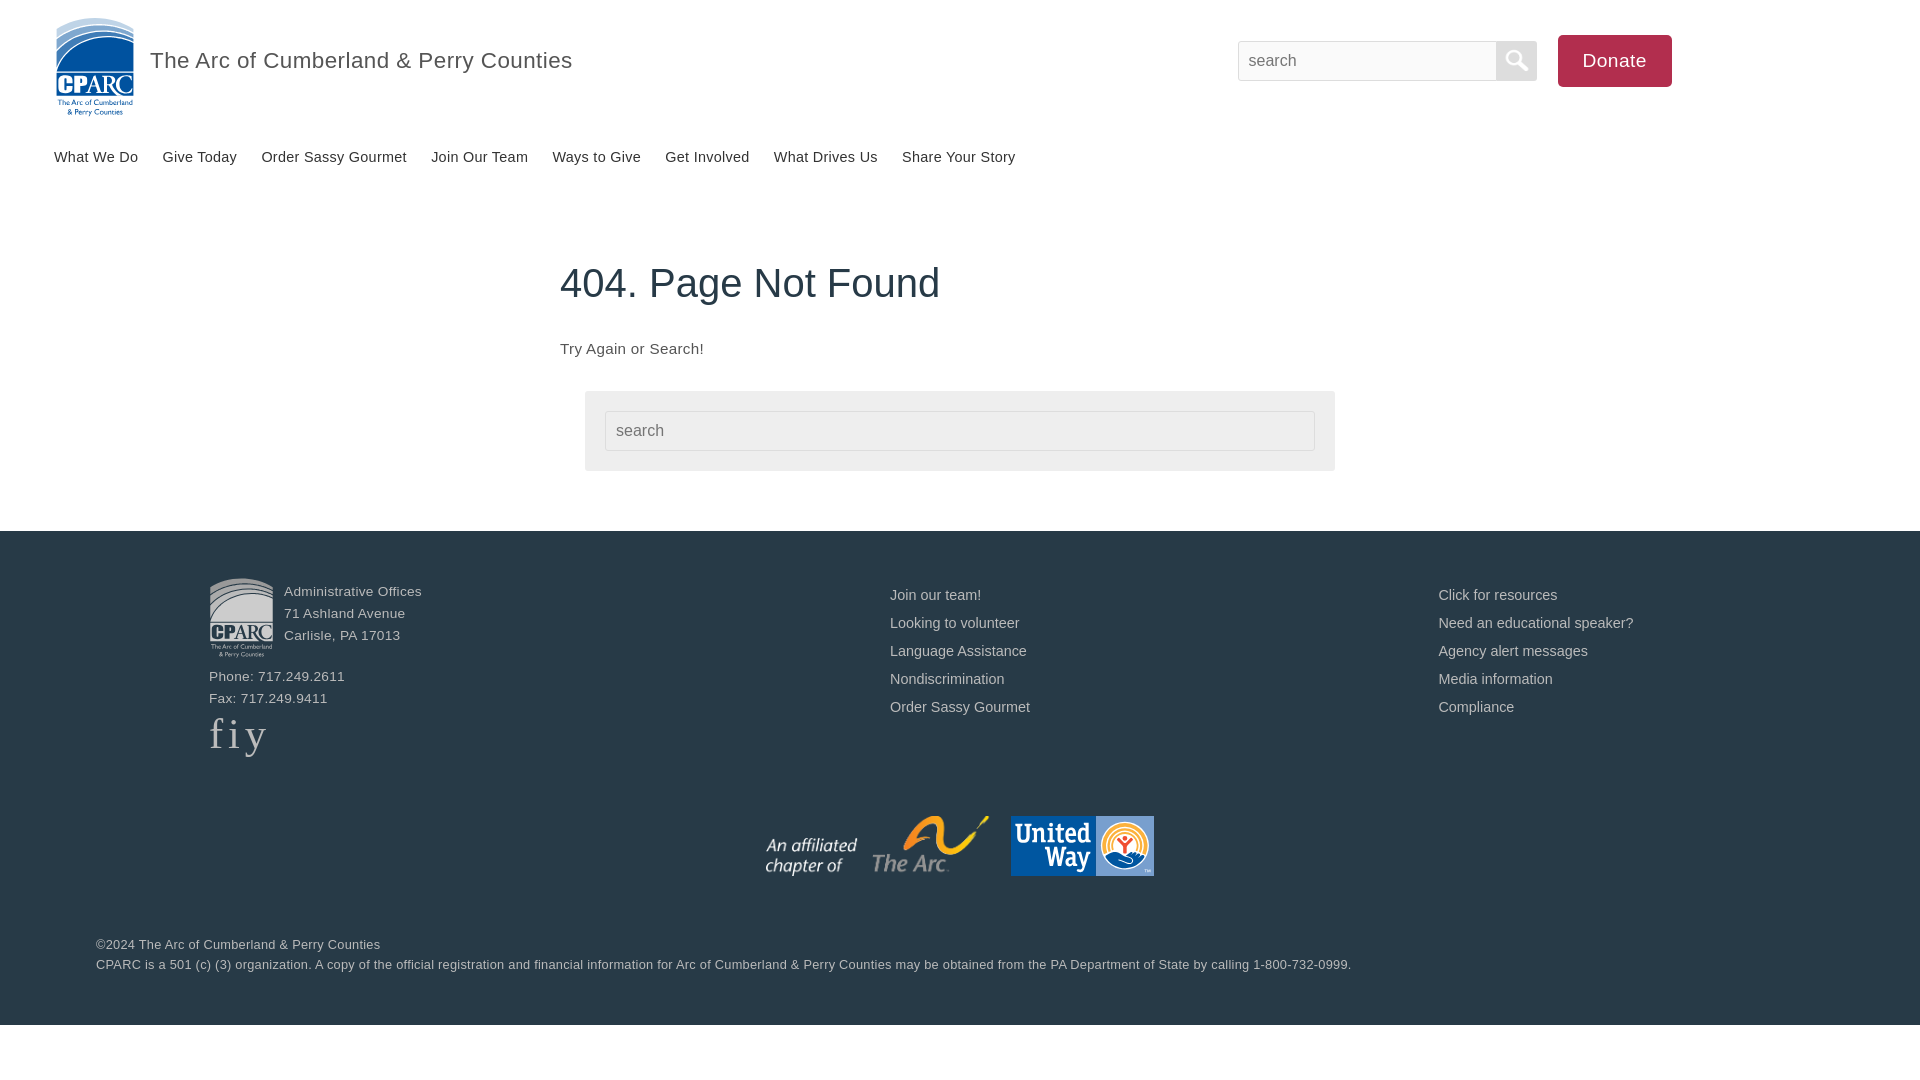 Image resolution: width=1920 pixels, height=1080 pixels. What do you see at coordinates (1498, 594) in the screenshot?
I see `Click for resources` at bounding box center [1498, 594].